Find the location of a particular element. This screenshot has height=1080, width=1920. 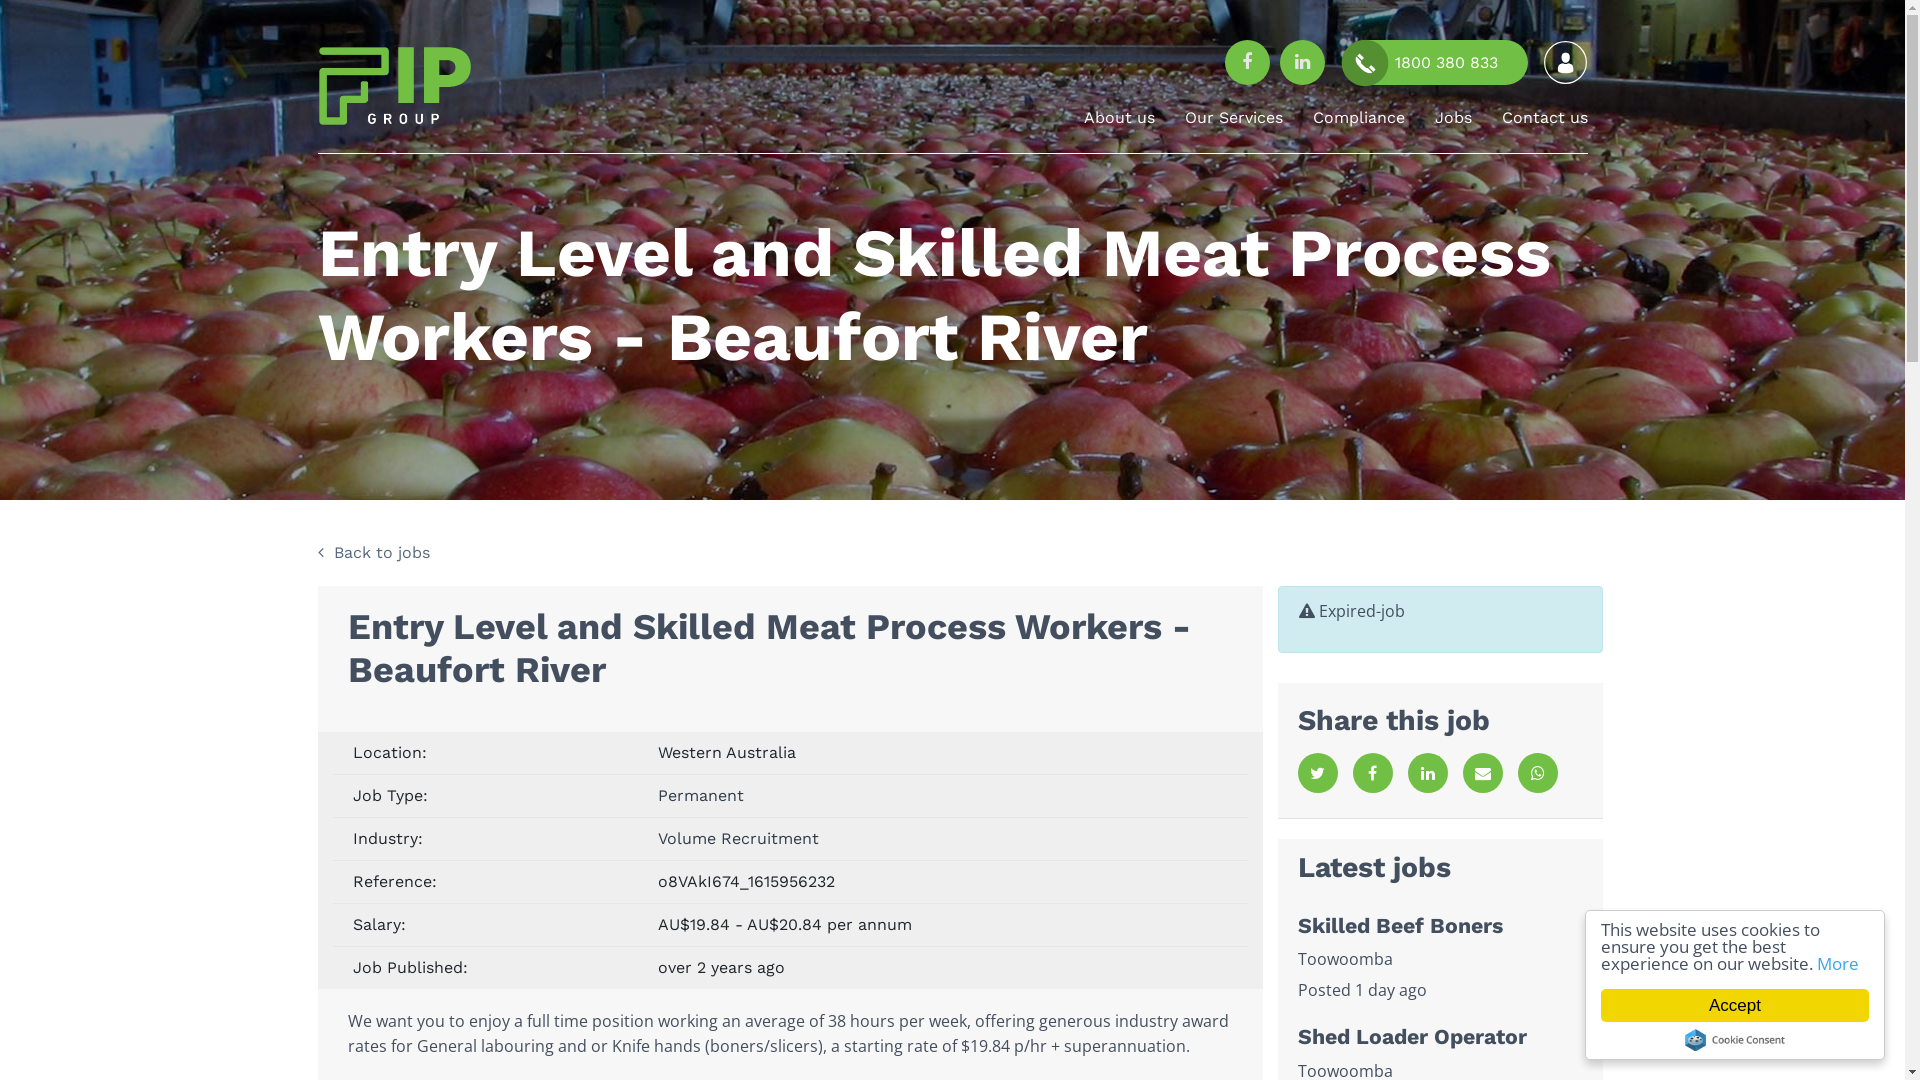

Compliance is located at coordinates (1358, 119).